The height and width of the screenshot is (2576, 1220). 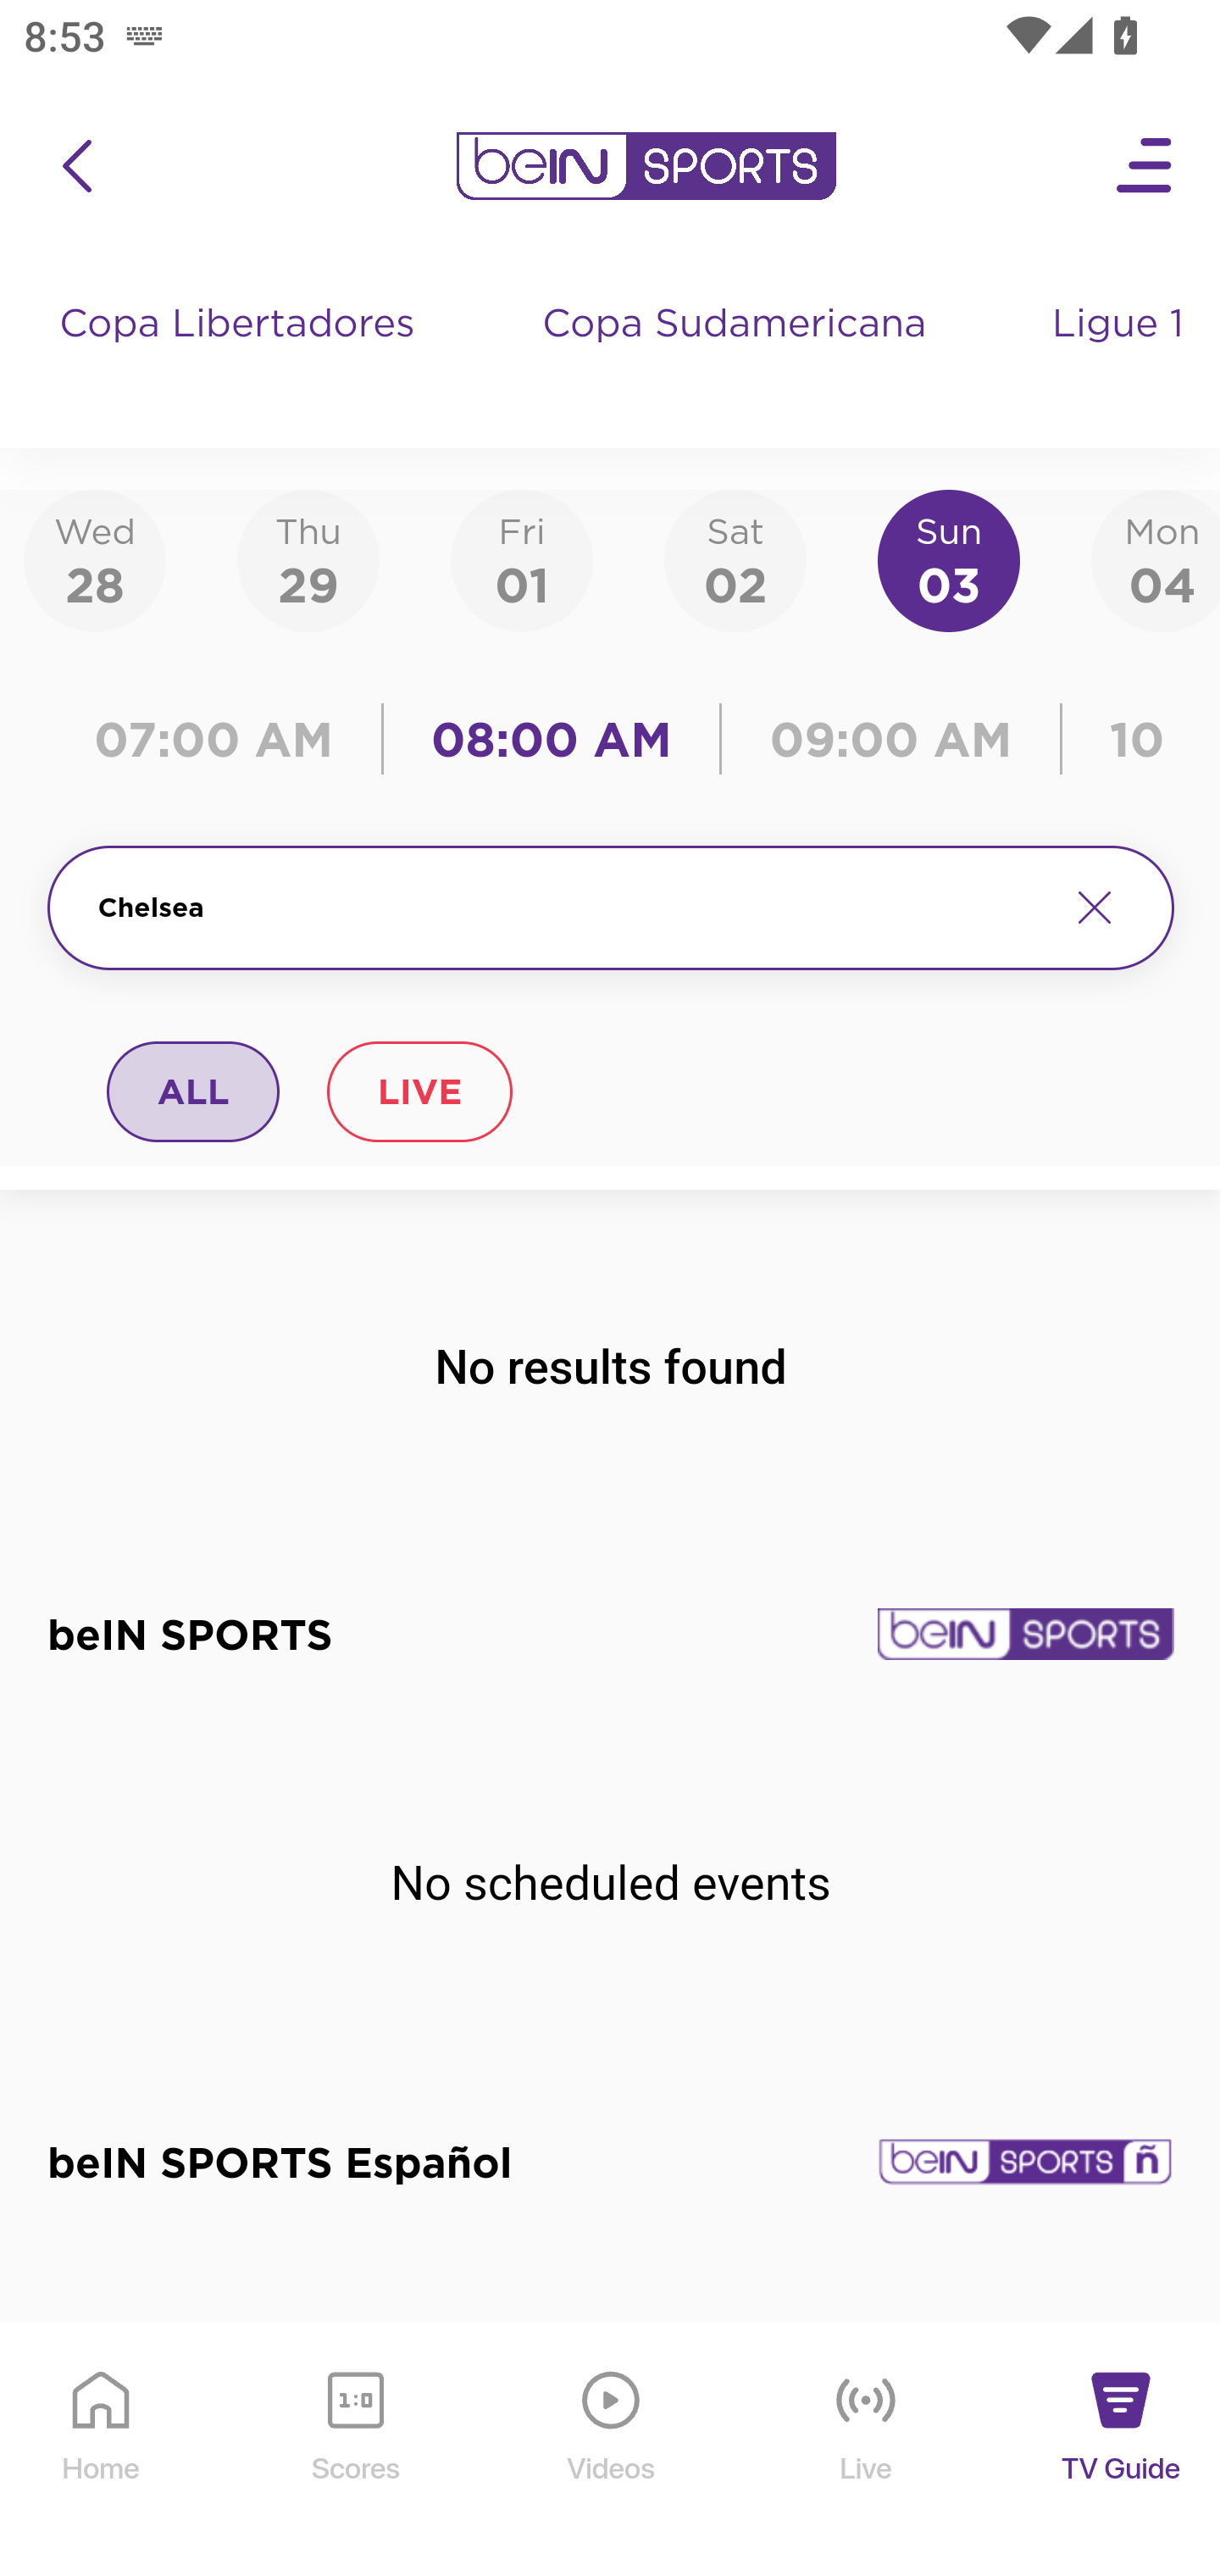 What do you see at coordinates (102, 2451) in the screenshot?
I see `Home Home Icon Home` at bounding box center [102, 2451].